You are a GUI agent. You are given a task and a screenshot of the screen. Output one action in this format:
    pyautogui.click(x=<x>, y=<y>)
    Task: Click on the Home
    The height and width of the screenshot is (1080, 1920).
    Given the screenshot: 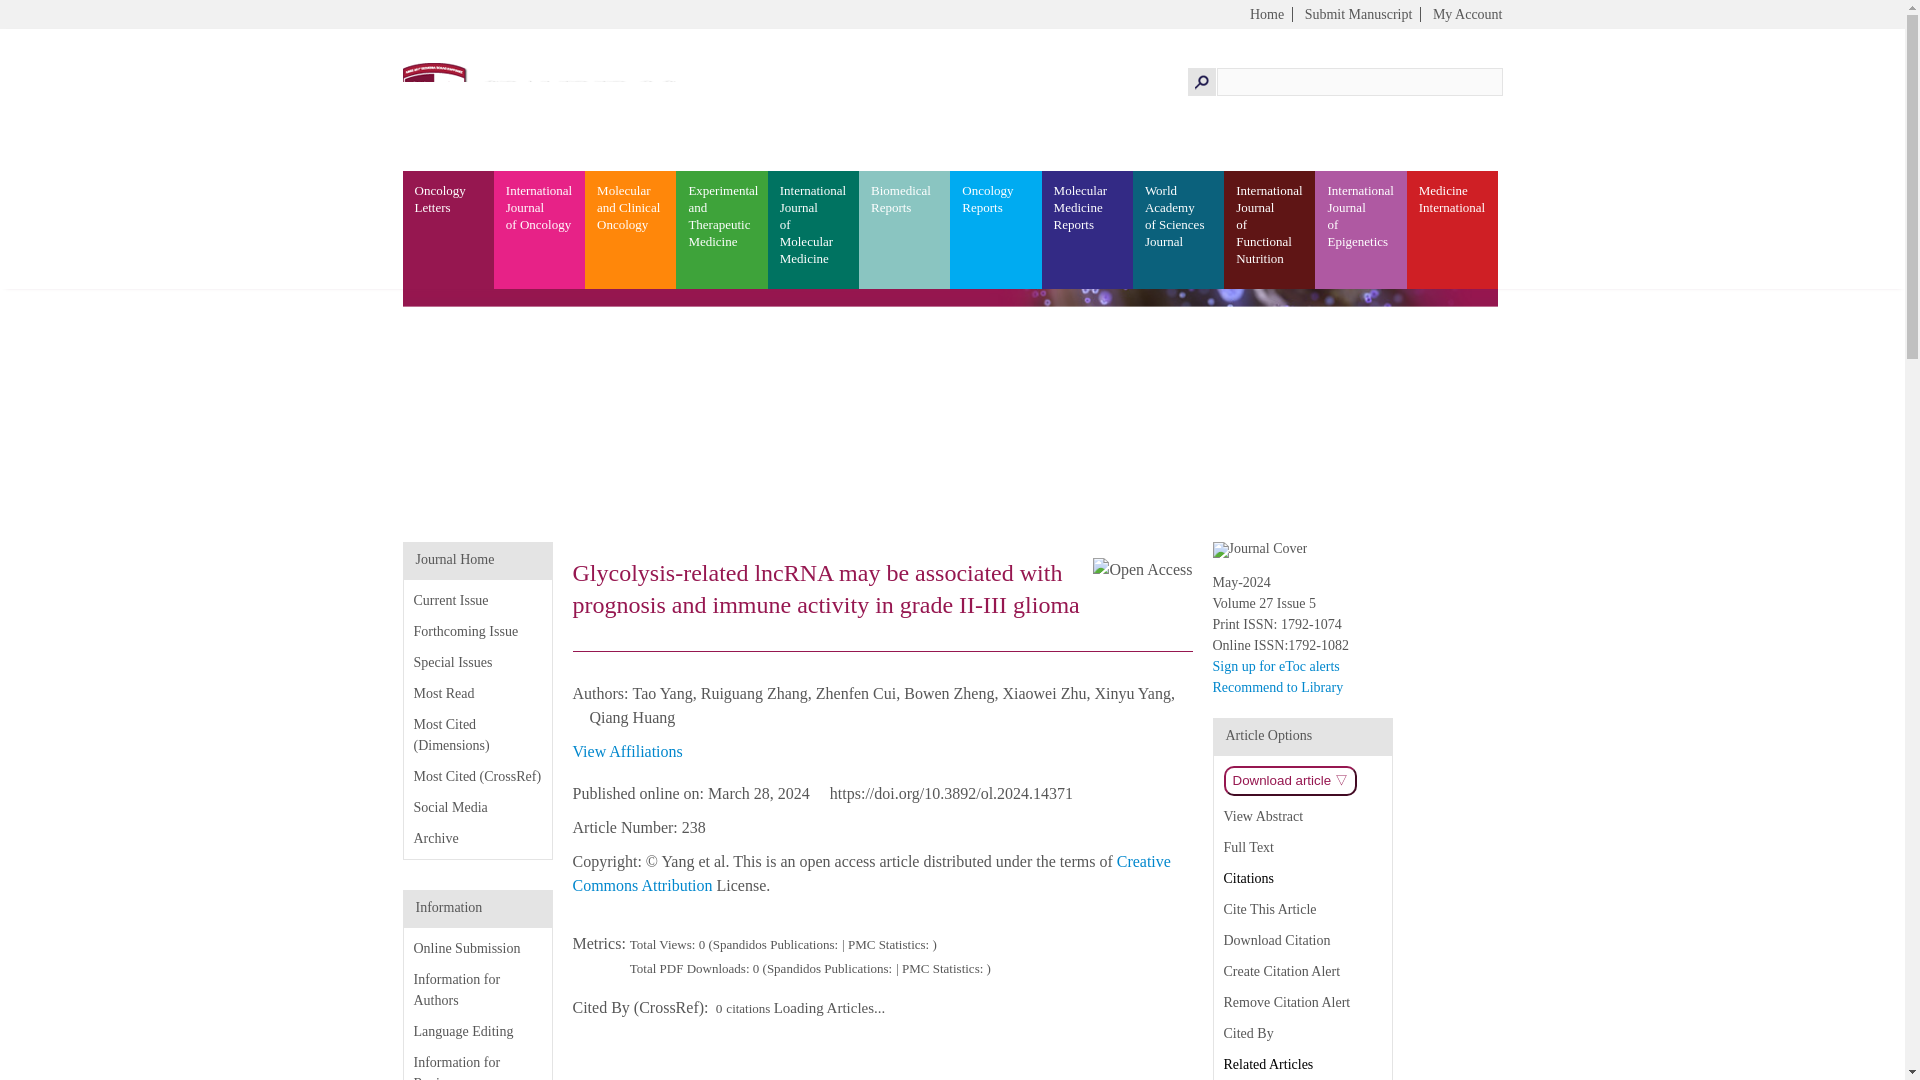 What is the action you would take?
    pyautogui.click(x=1266, y=14)
    